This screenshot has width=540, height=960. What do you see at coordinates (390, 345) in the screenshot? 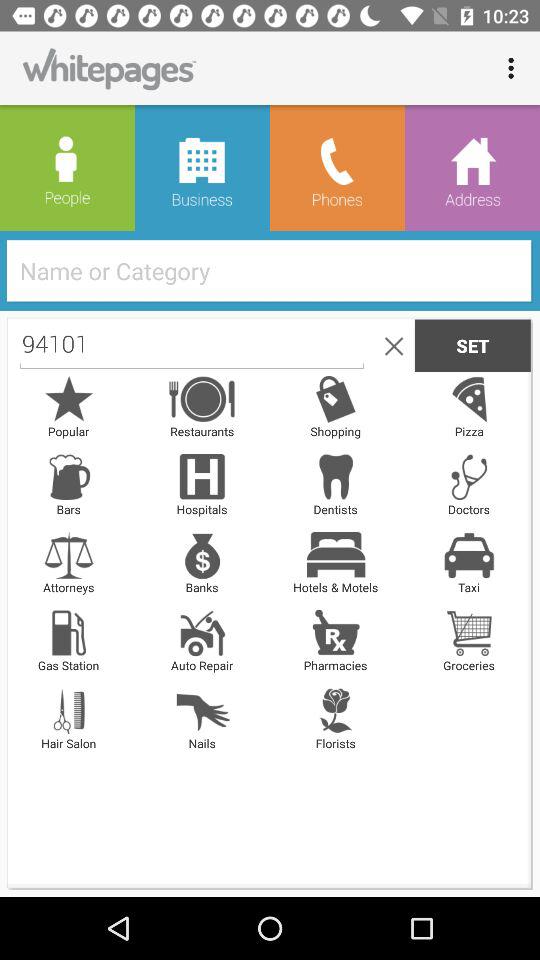
I see `tap the item next to 94101` at bounding box center [390, 345].